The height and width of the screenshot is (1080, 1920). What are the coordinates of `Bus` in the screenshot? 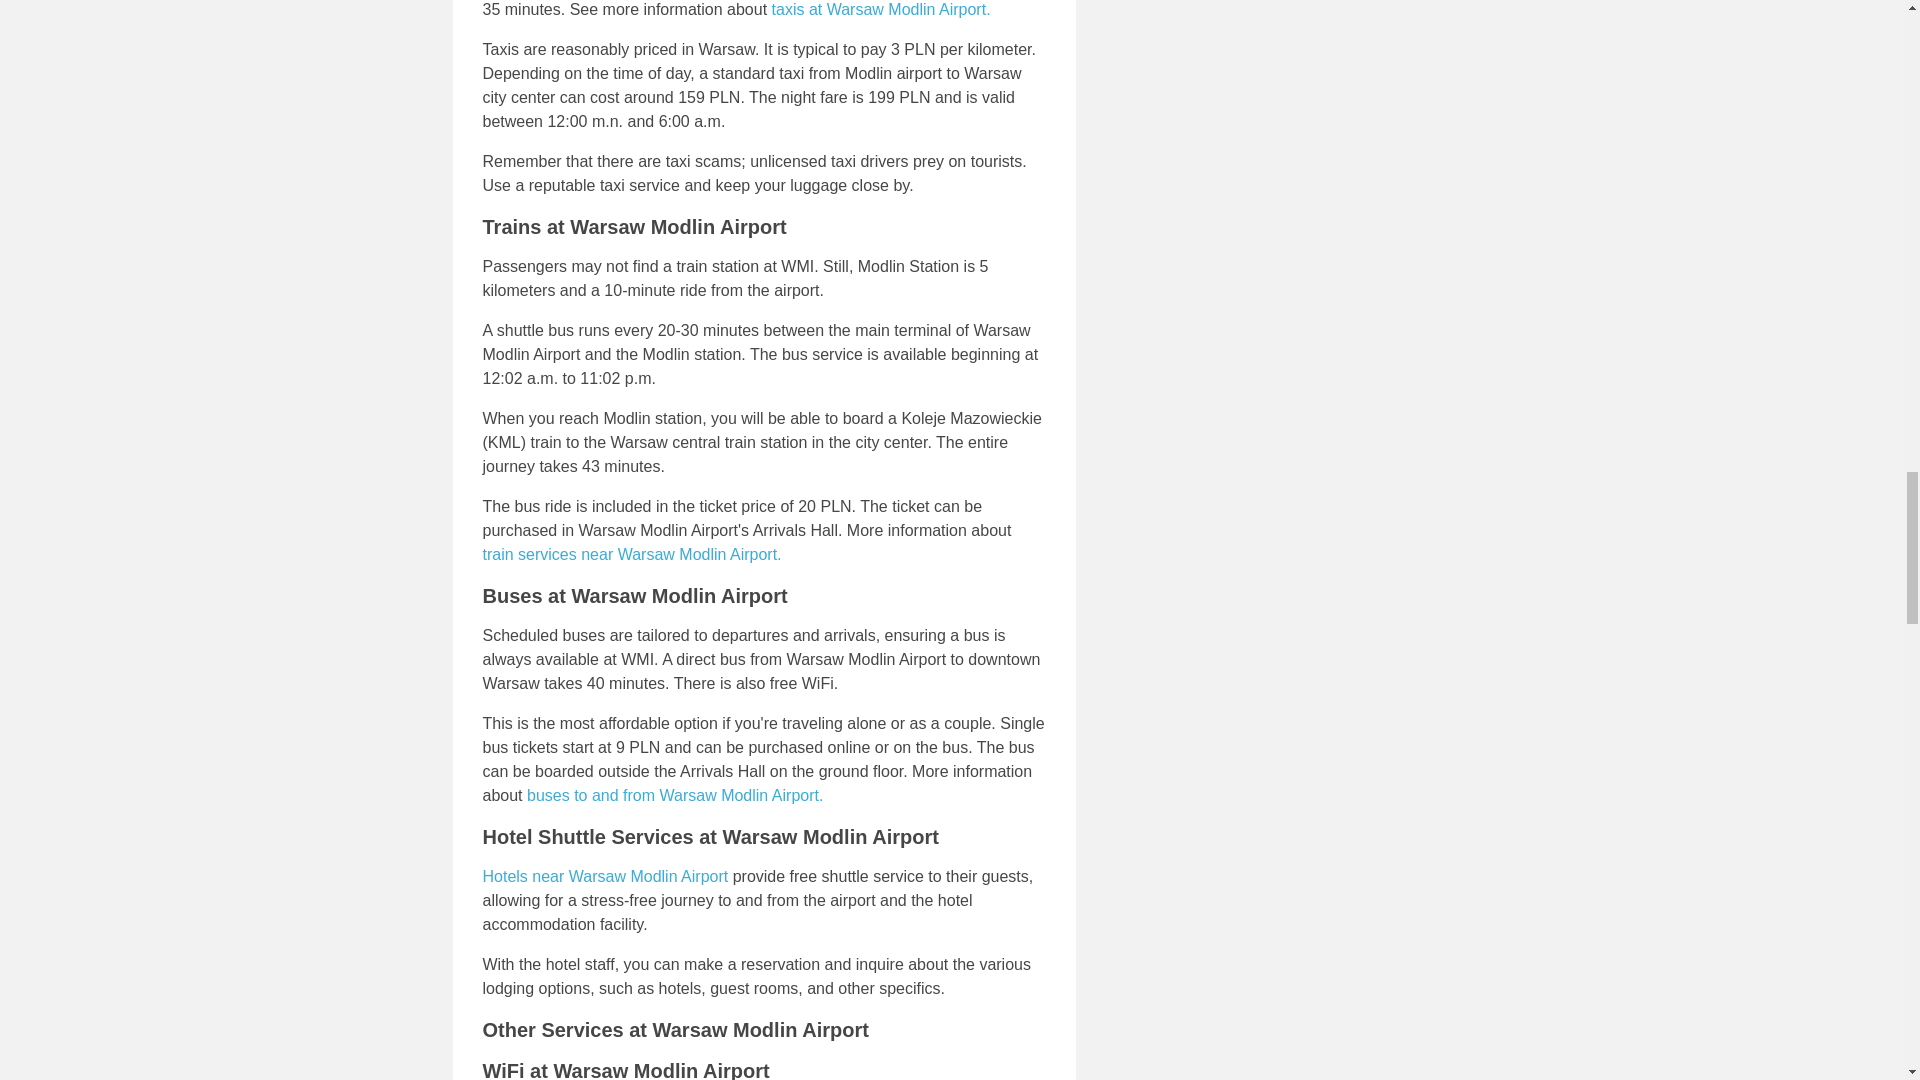 It's located at (674, 795).